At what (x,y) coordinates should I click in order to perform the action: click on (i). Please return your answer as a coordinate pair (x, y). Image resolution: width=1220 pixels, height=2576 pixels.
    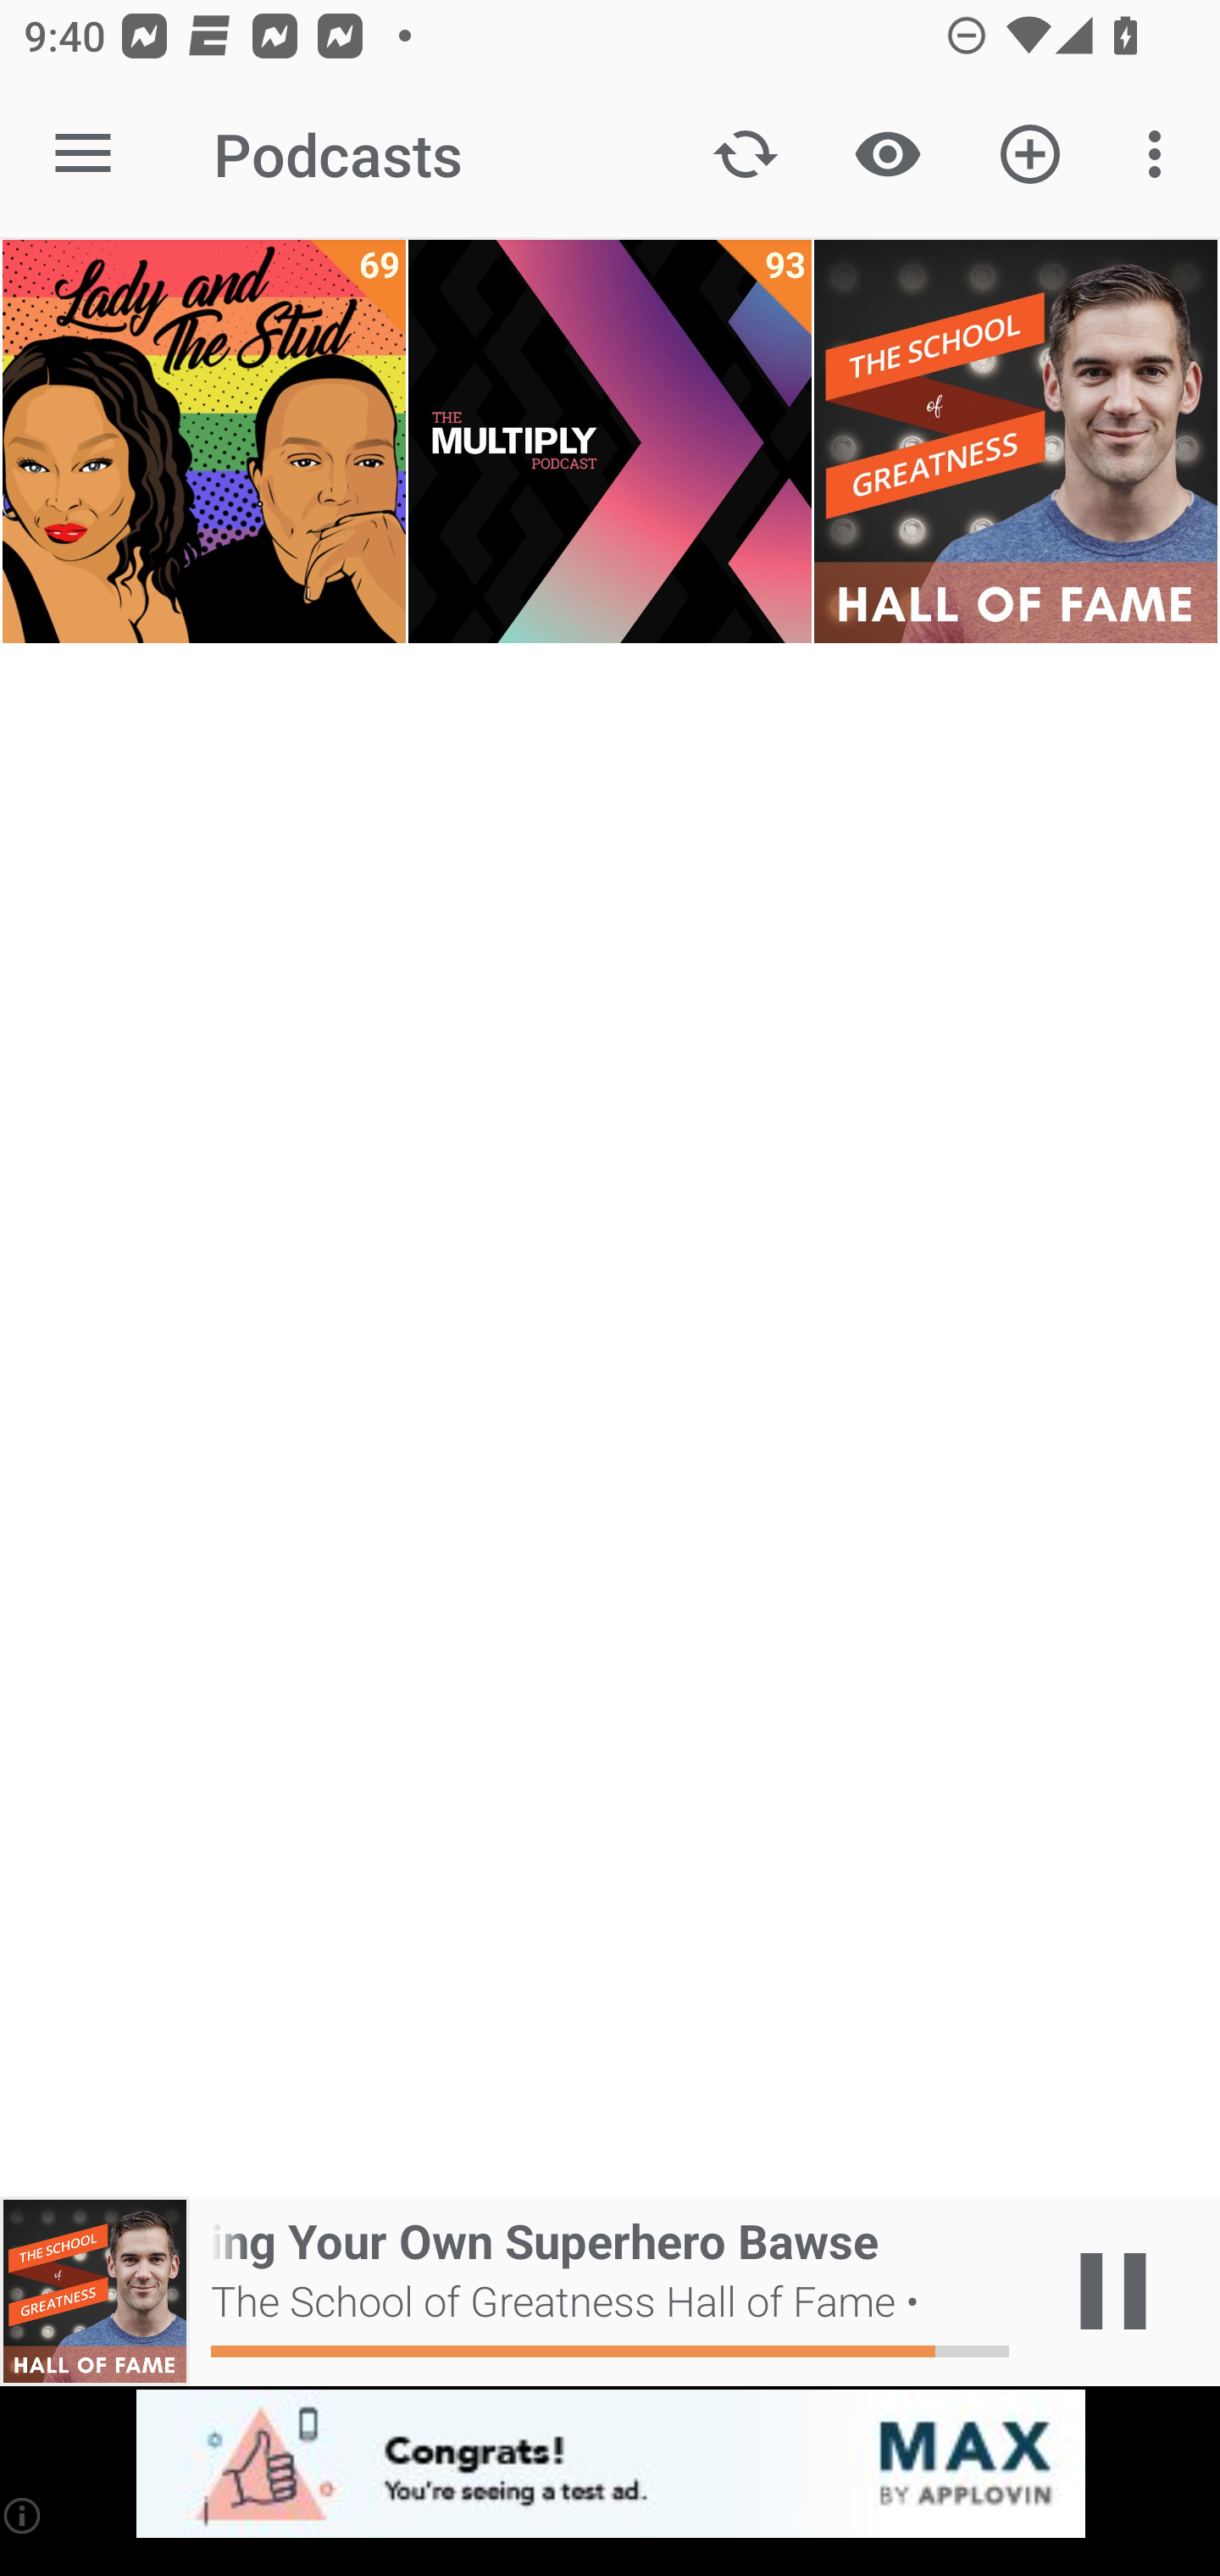
    Looking at the image, I should click on (24, 2515).